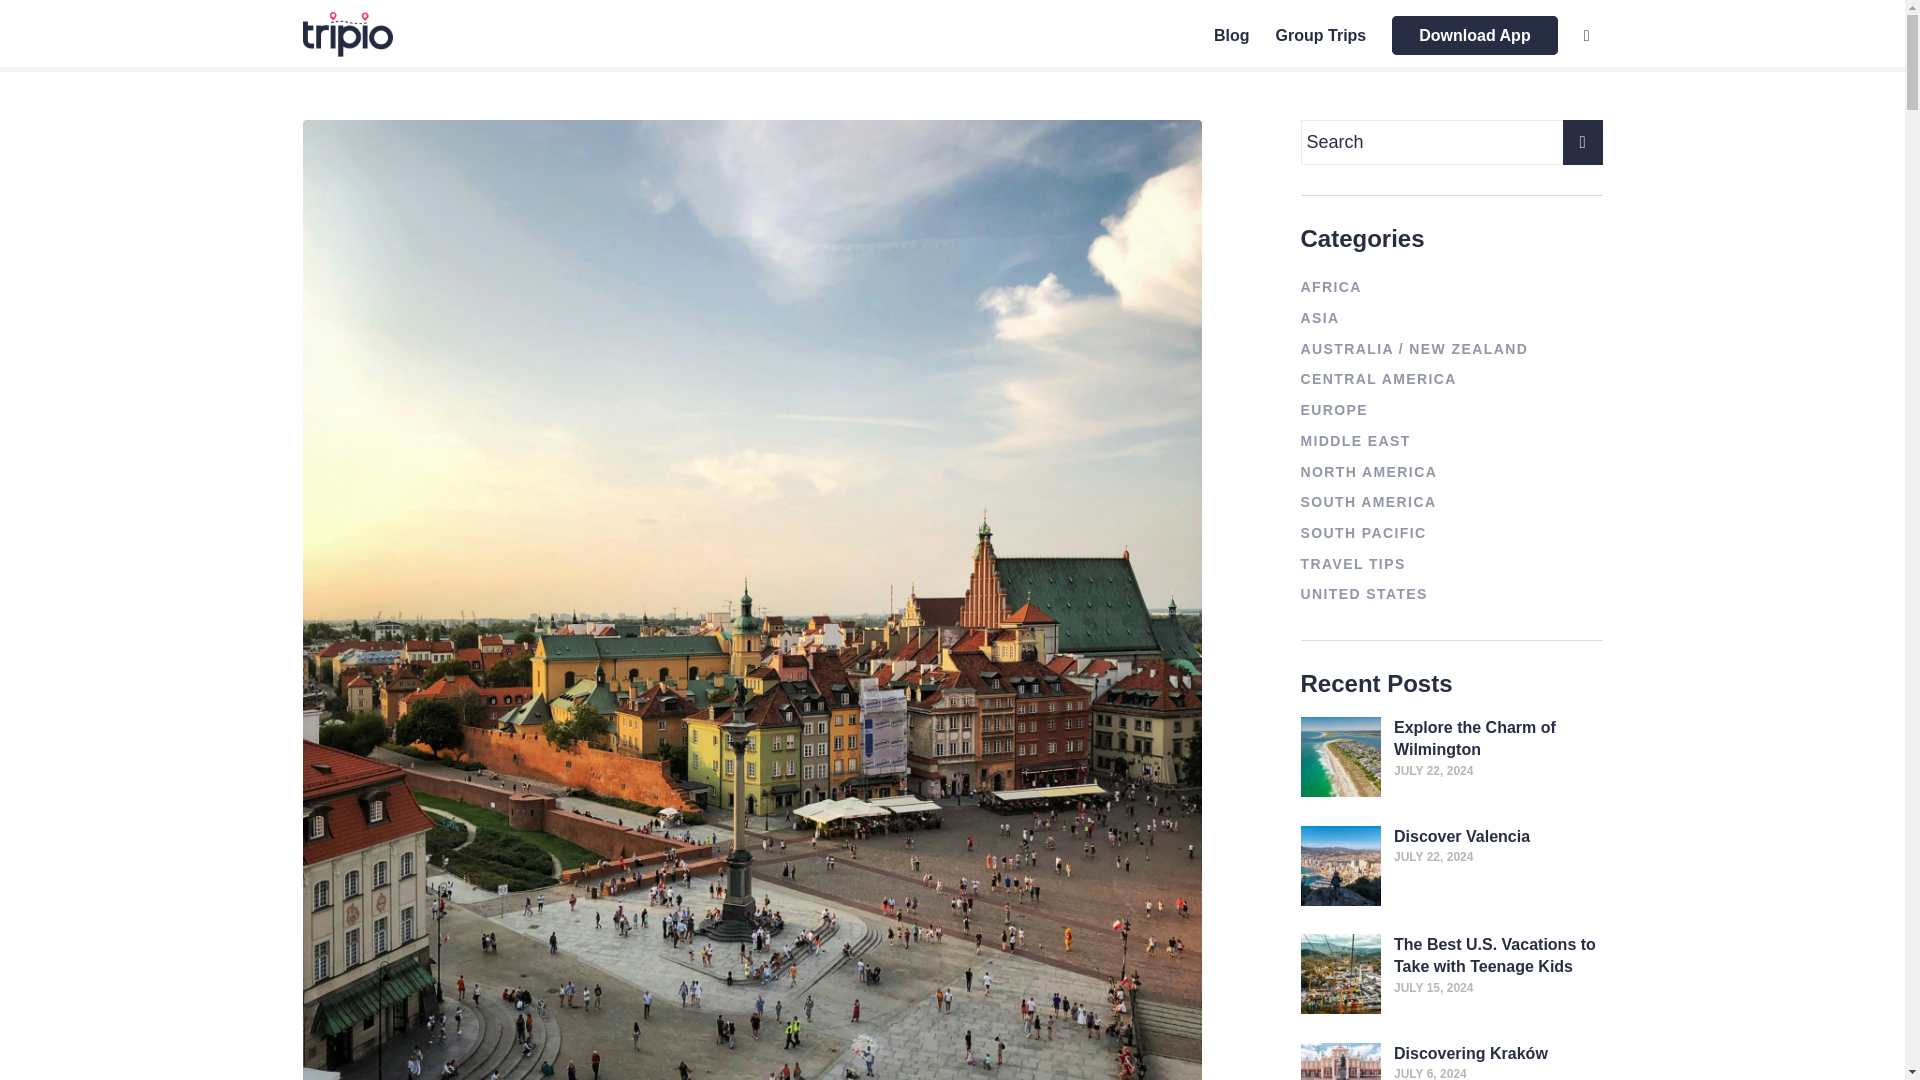 This screenshot has width=1920, height=1080. I want to click on Download App, so click(1474, 36).